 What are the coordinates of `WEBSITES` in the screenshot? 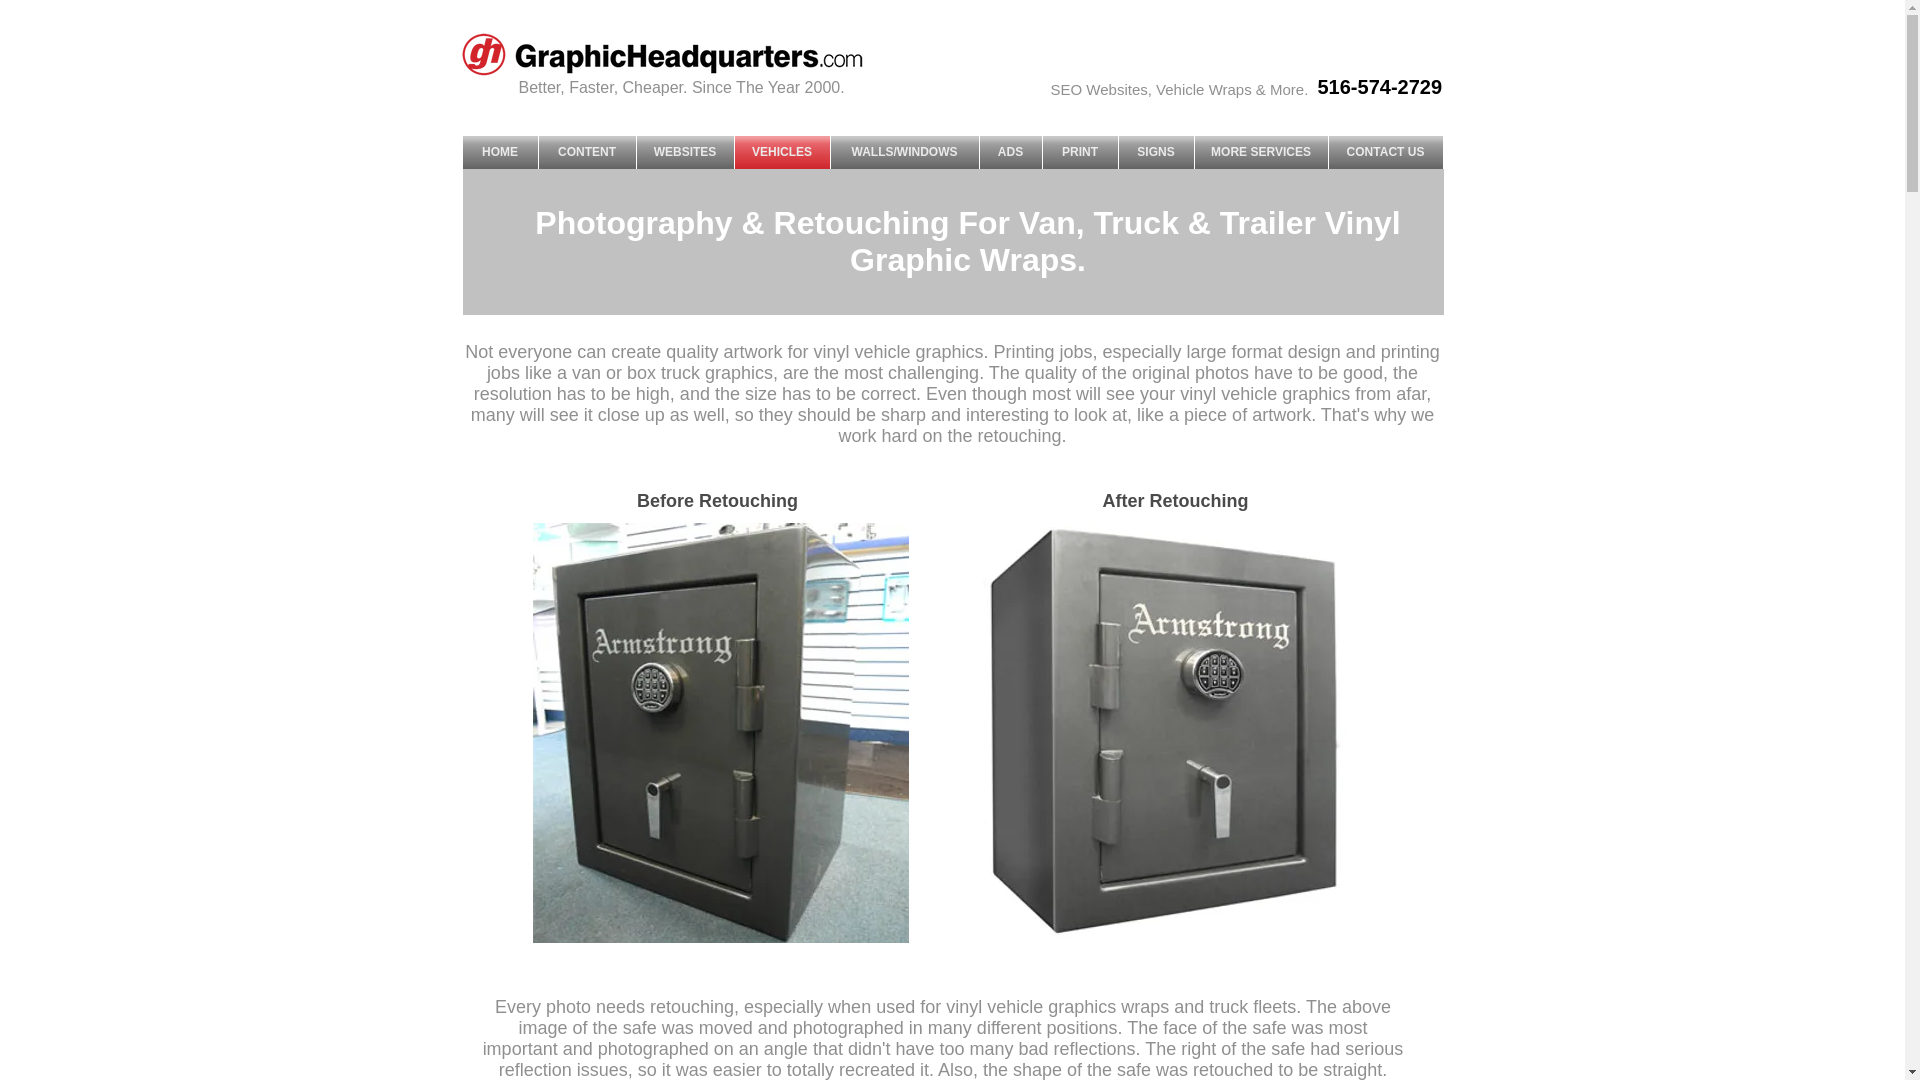 It's located at (684, 152).